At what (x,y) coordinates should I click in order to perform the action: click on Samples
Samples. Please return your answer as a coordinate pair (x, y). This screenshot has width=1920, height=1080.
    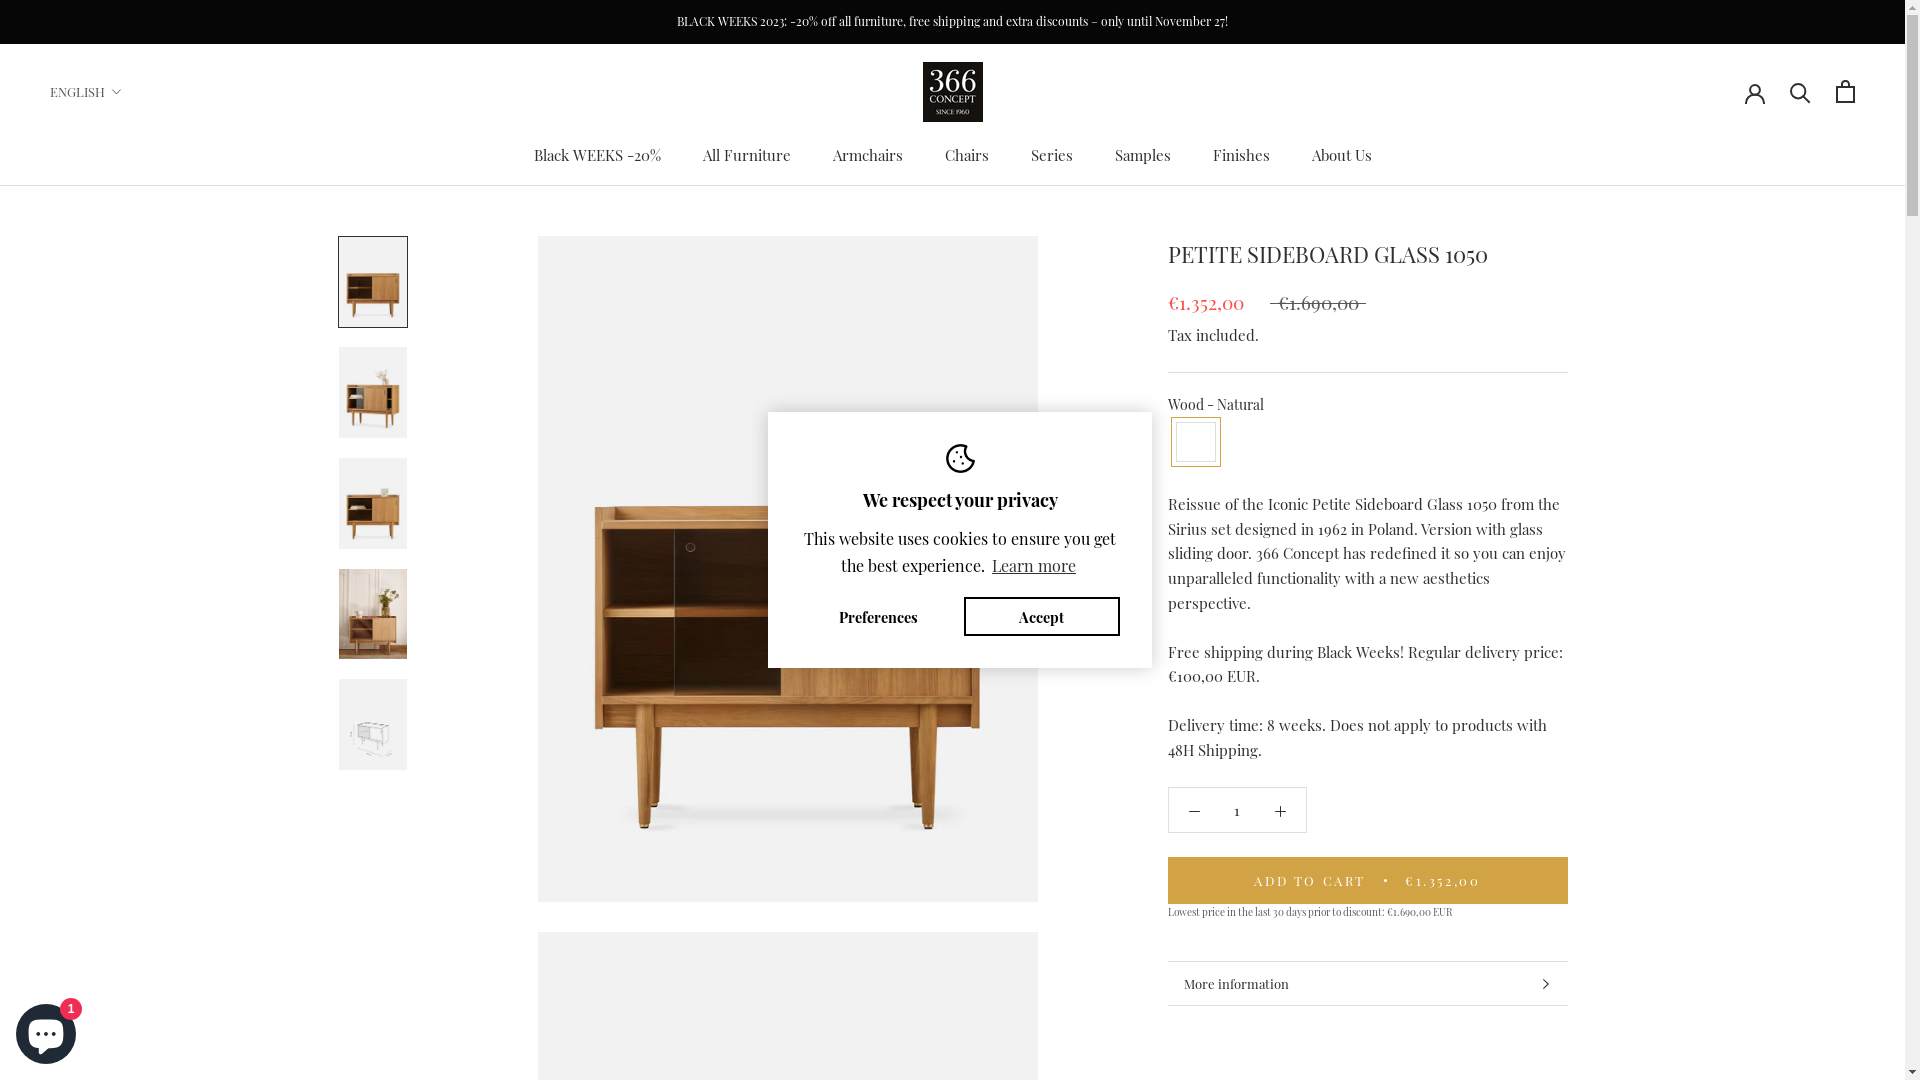
    Looking at the image, I should click on (1142, 155).